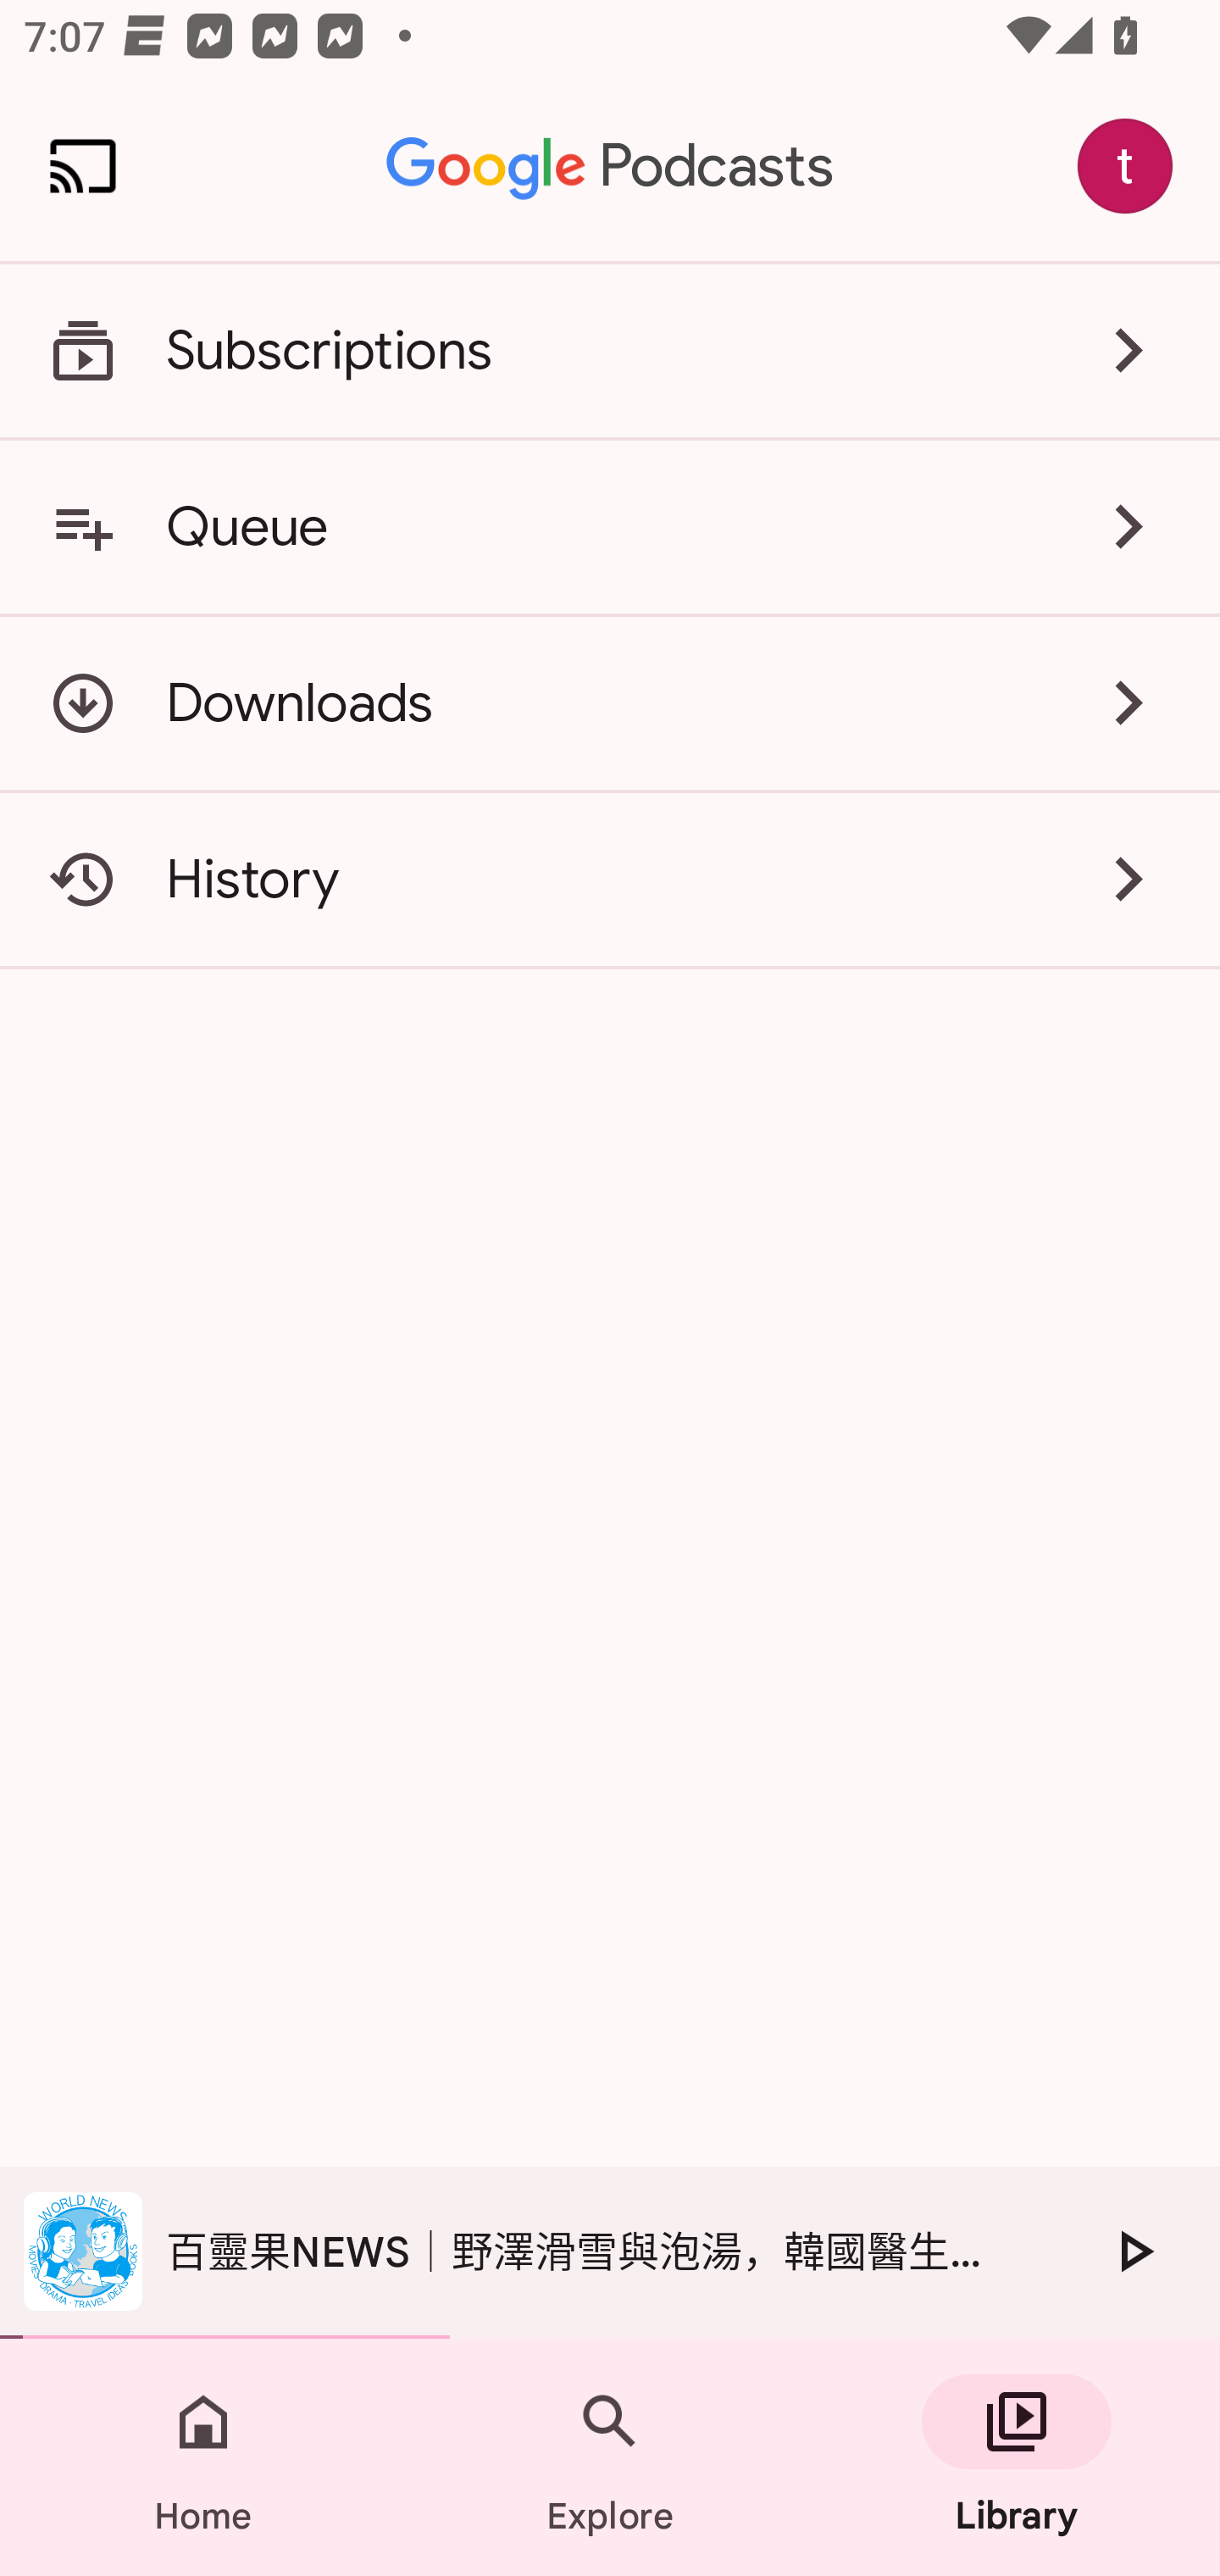  Describe the element at coordinates (203, 2457) in the screenshot. I see `Home` at that location.